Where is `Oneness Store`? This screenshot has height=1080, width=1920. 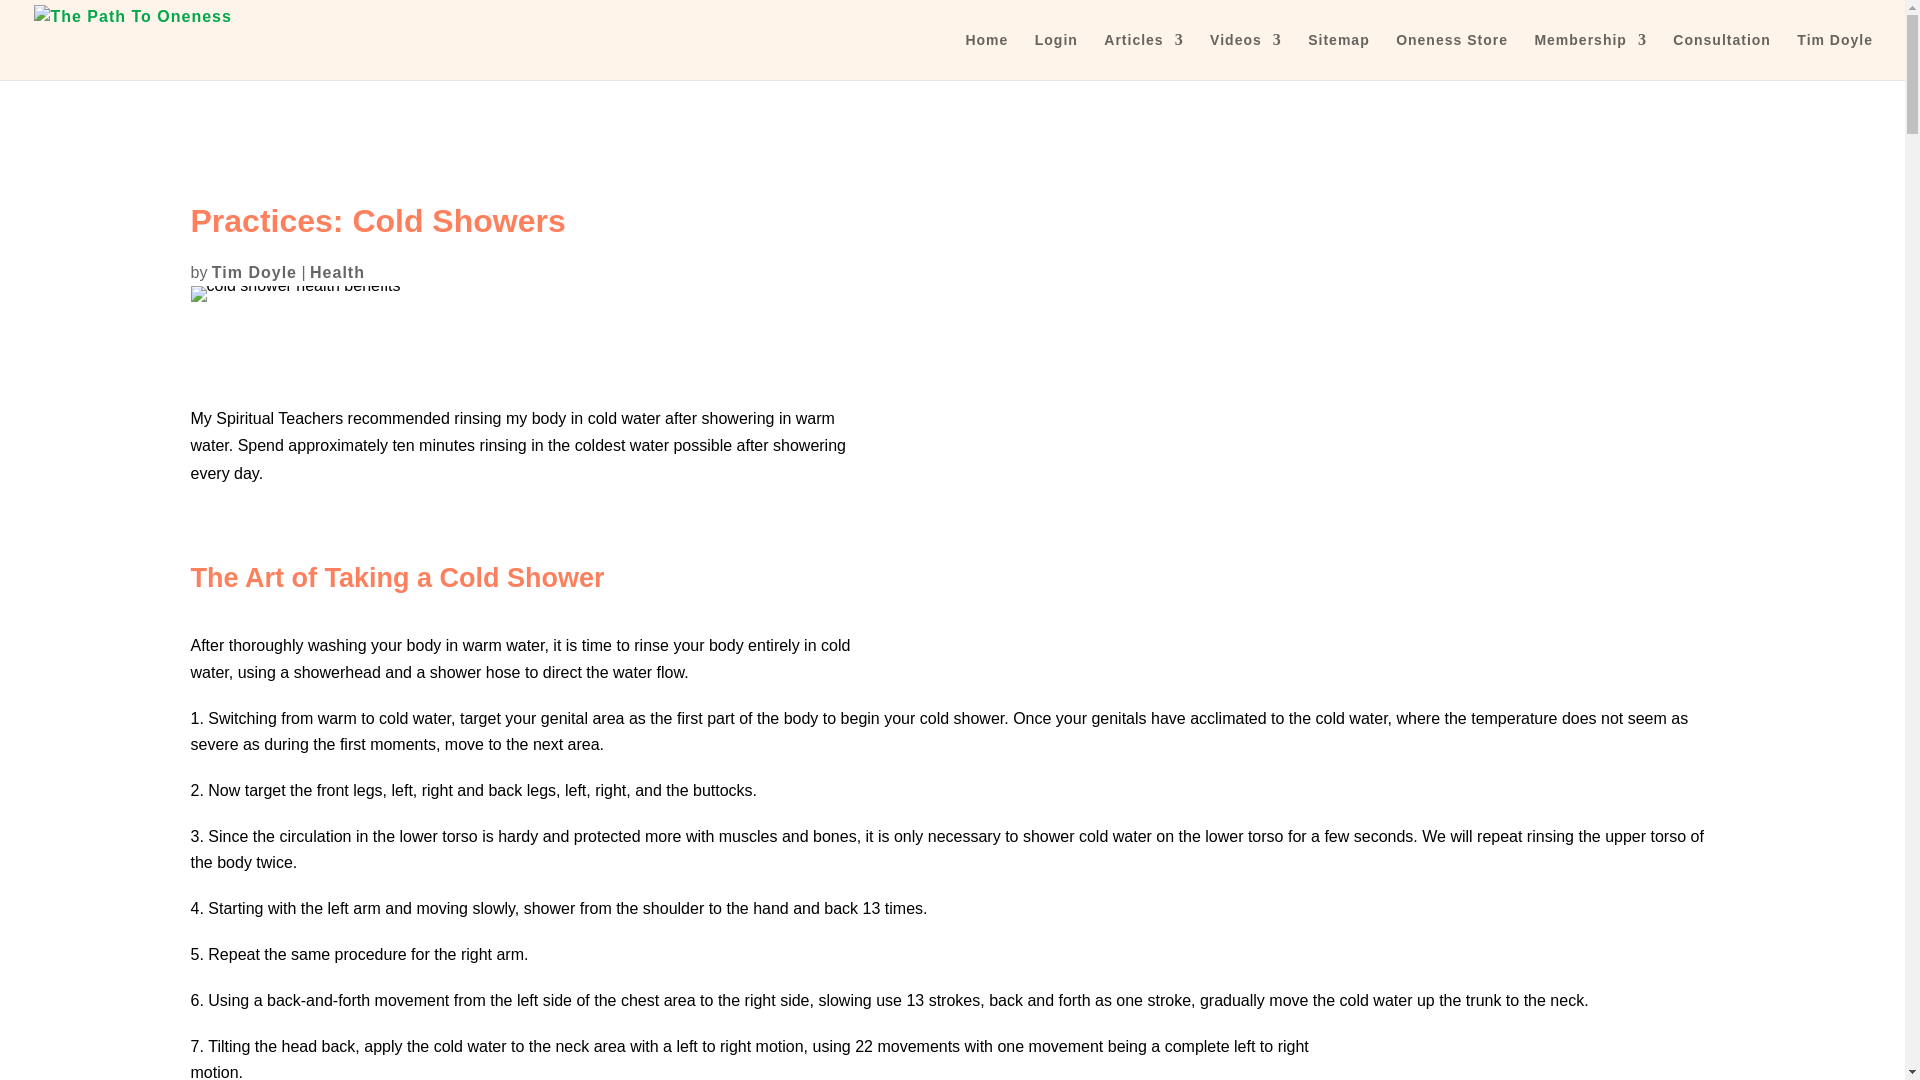
Oneness Store is located at coordinates (1451, 56).